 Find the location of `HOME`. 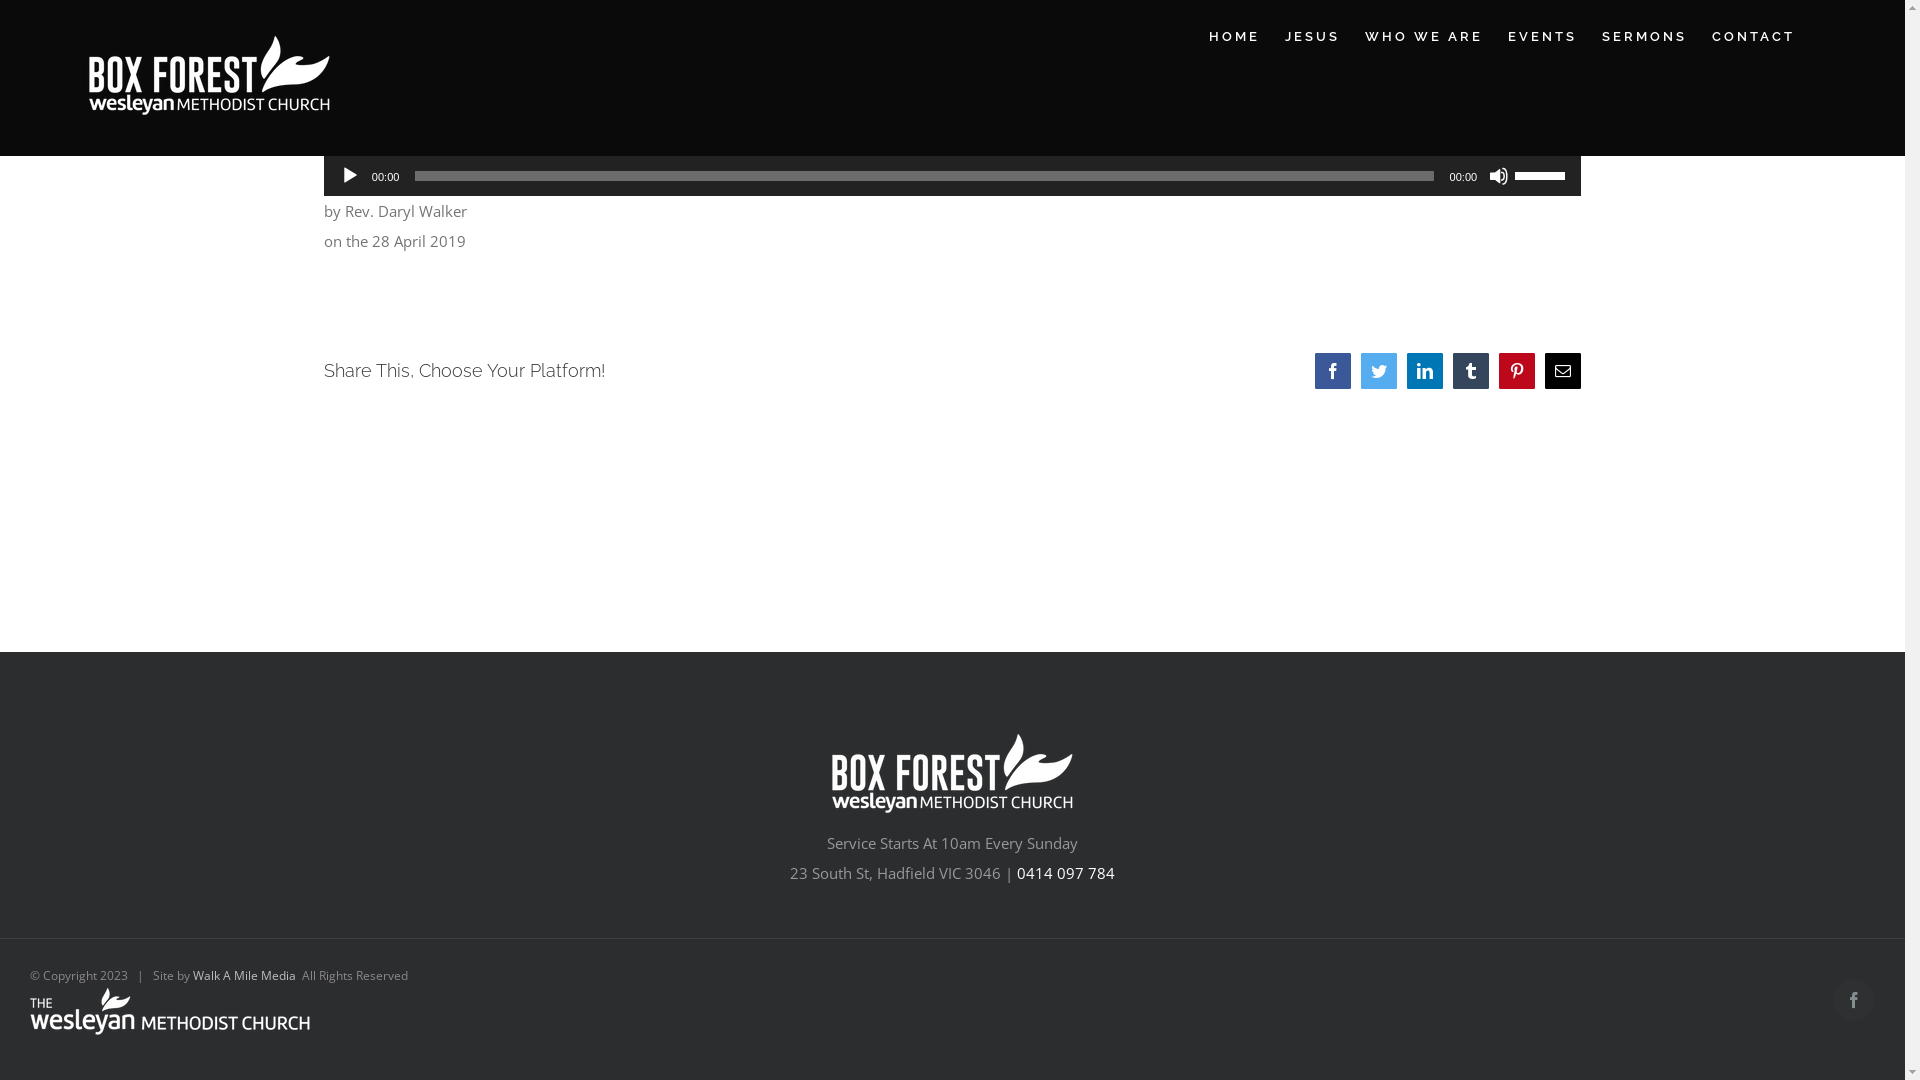

HOME is located at coordinates (1234, 36).